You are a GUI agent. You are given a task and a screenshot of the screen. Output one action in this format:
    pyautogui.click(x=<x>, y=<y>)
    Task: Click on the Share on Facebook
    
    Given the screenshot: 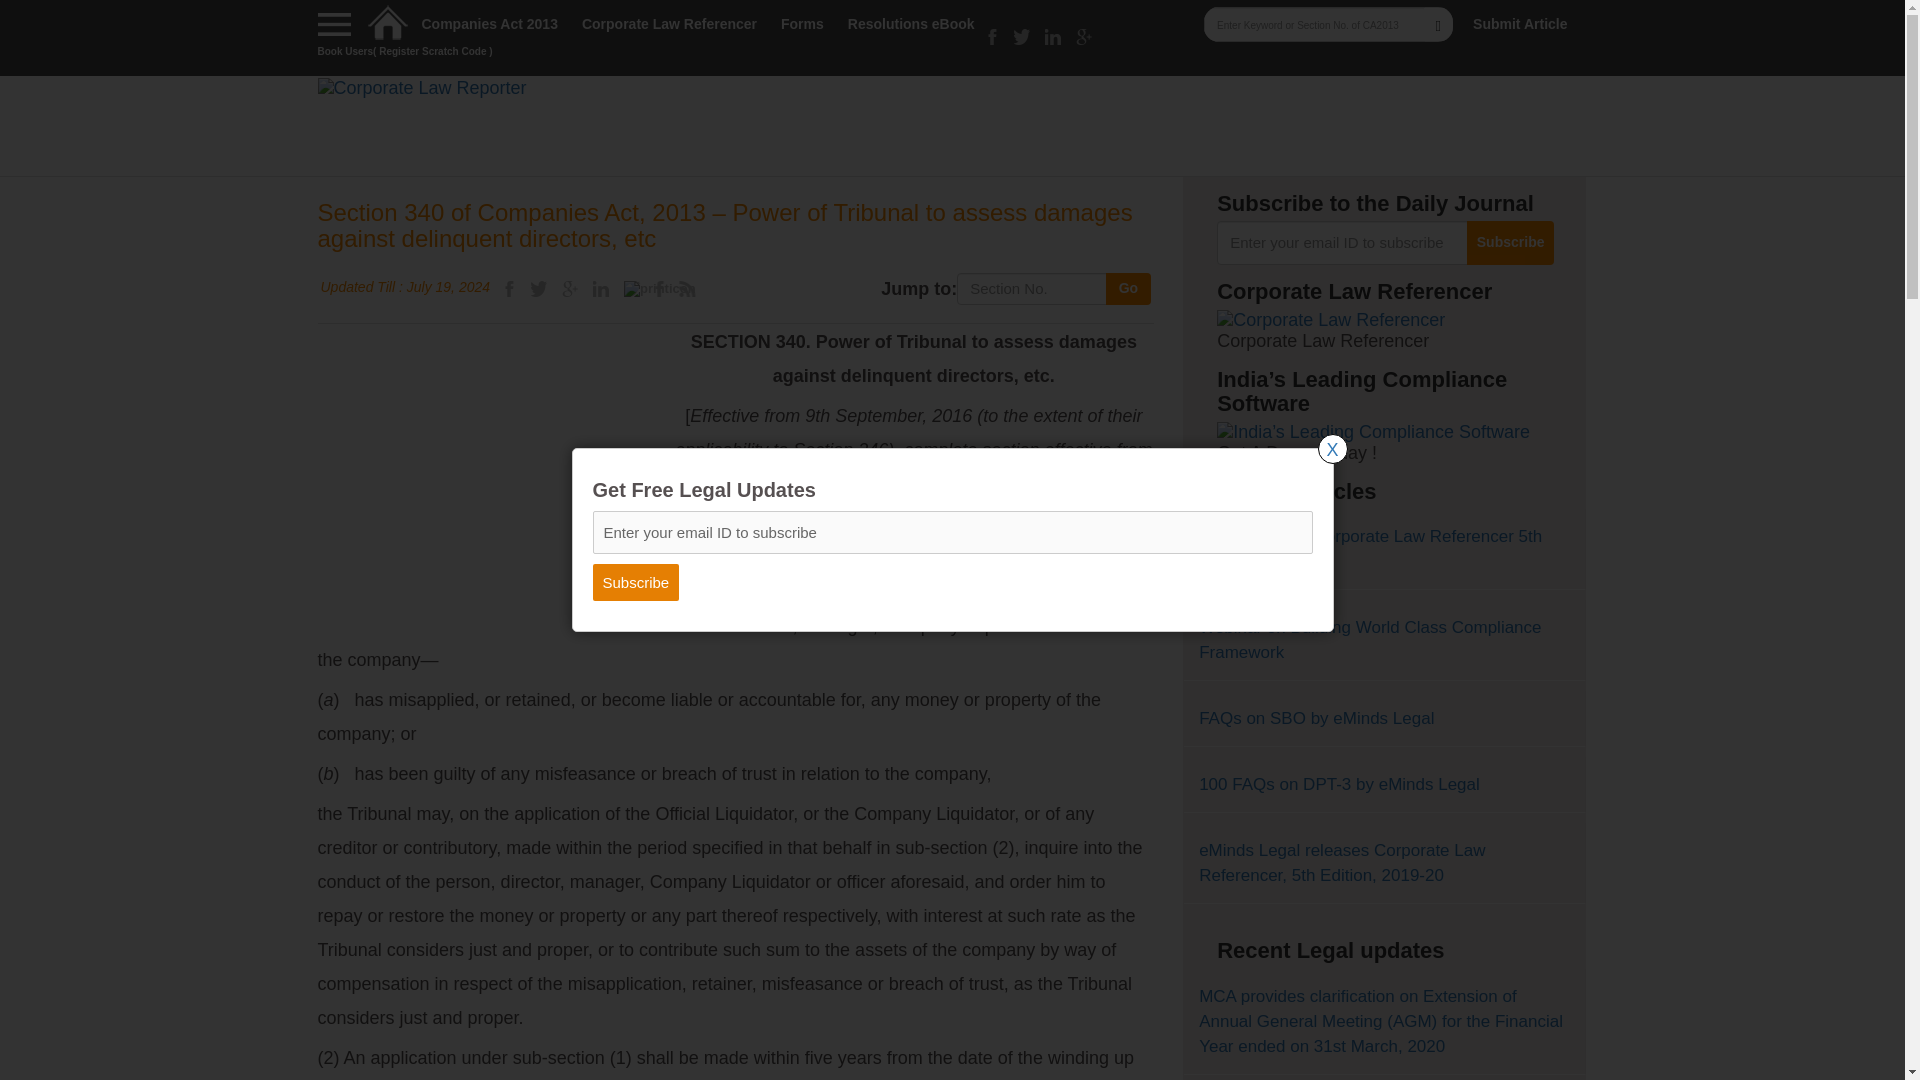 What is the action you would take?
    pyautogui.click(x=508, y=288)
    